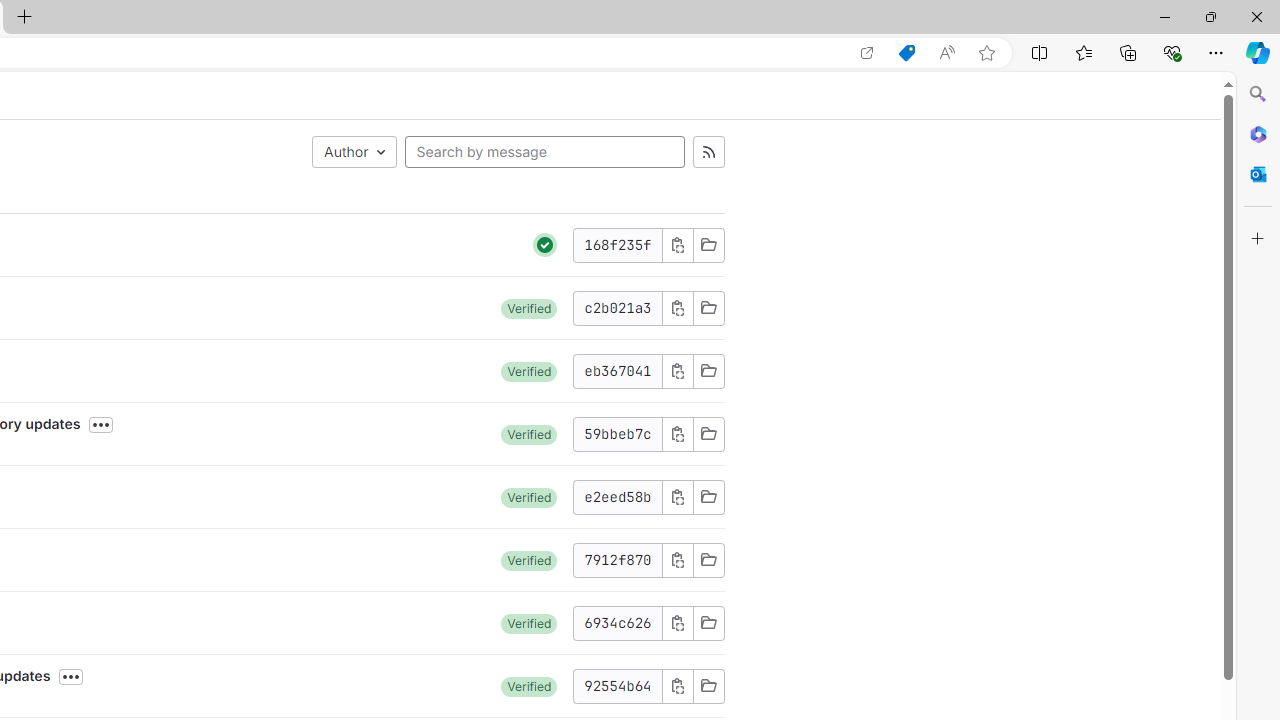 Image resolution: width=1280 pixels, height=720 pixels. Describe the element at coordinates (678, 686) in the screenshot. I see `Class: s16 gl-icon gl-button-icon ` at that location.